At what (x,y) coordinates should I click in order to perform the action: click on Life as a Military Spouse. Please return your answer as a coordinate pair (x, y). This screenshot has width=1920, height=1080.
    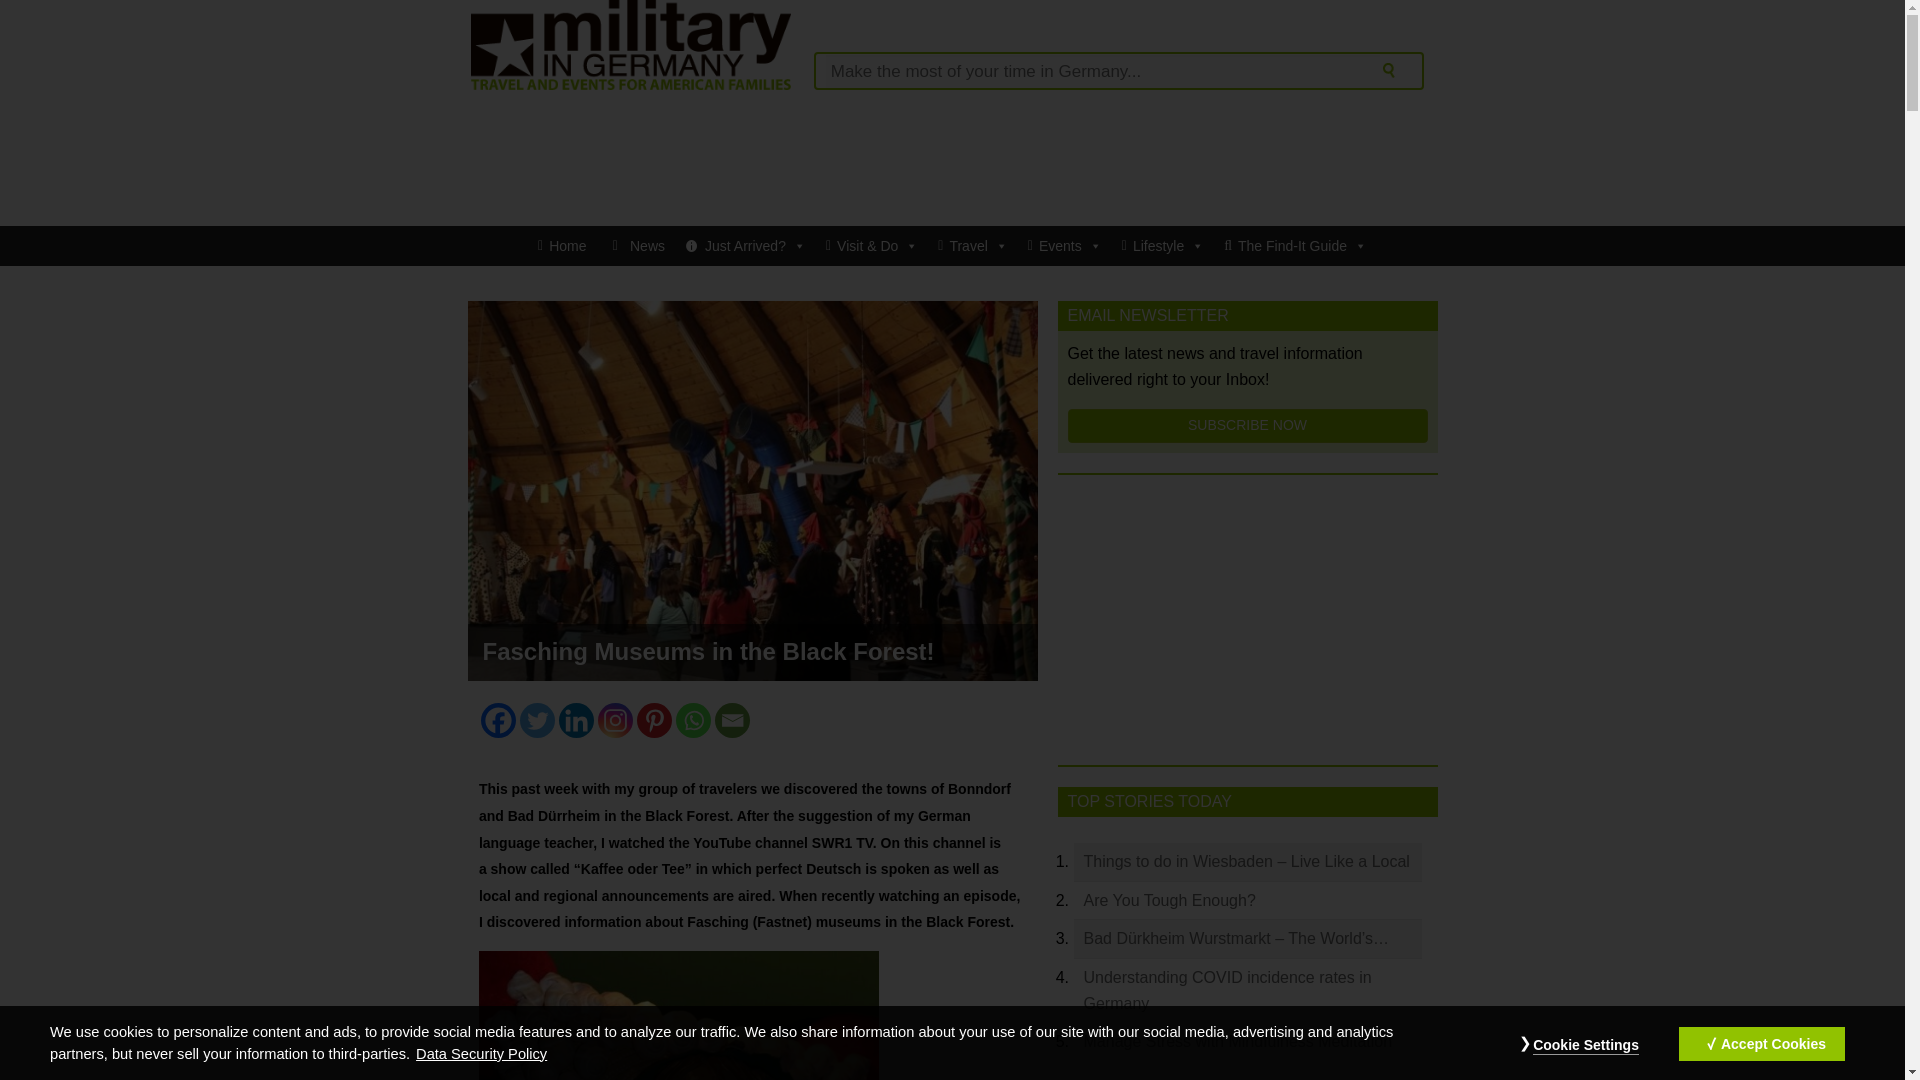
    Looking at the image, I should click on (1162, 245).